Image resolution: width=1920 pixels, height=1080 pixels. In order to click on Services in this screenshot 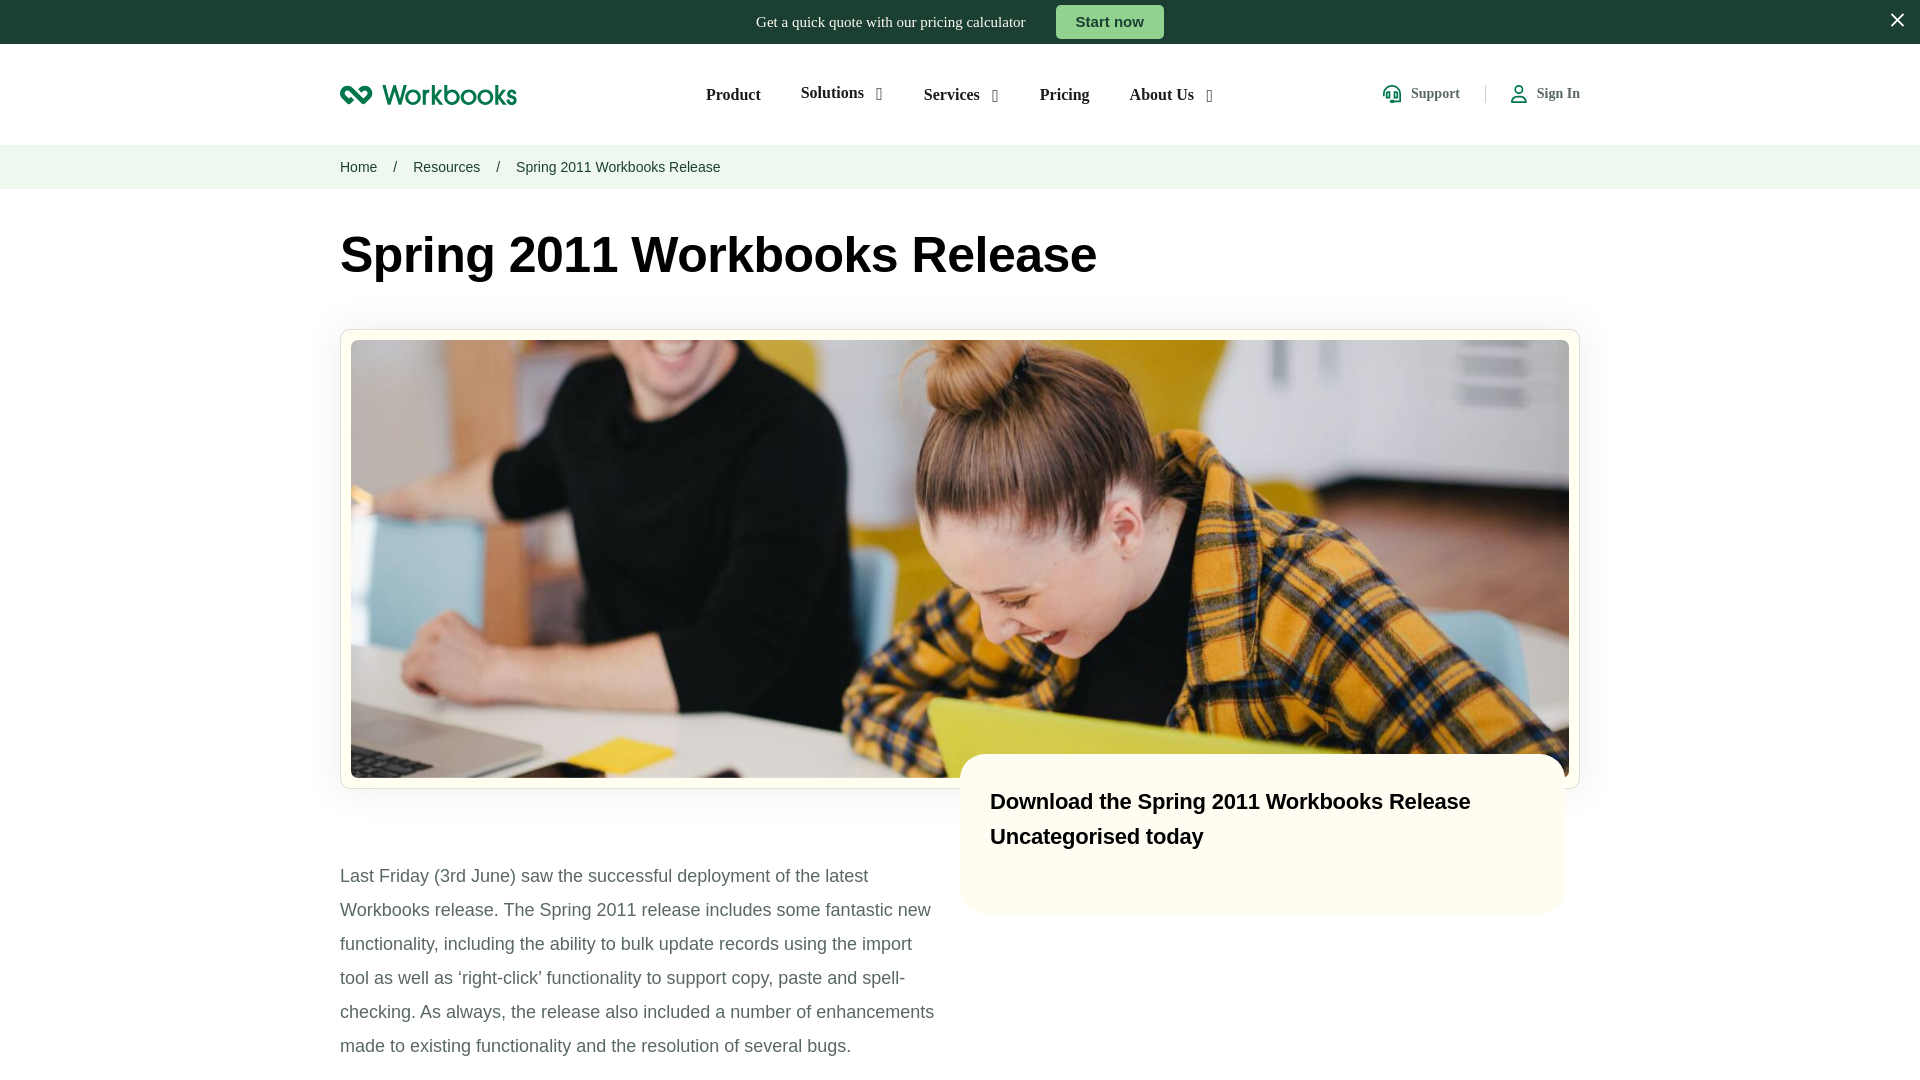, I will do `click(962, 94)`.